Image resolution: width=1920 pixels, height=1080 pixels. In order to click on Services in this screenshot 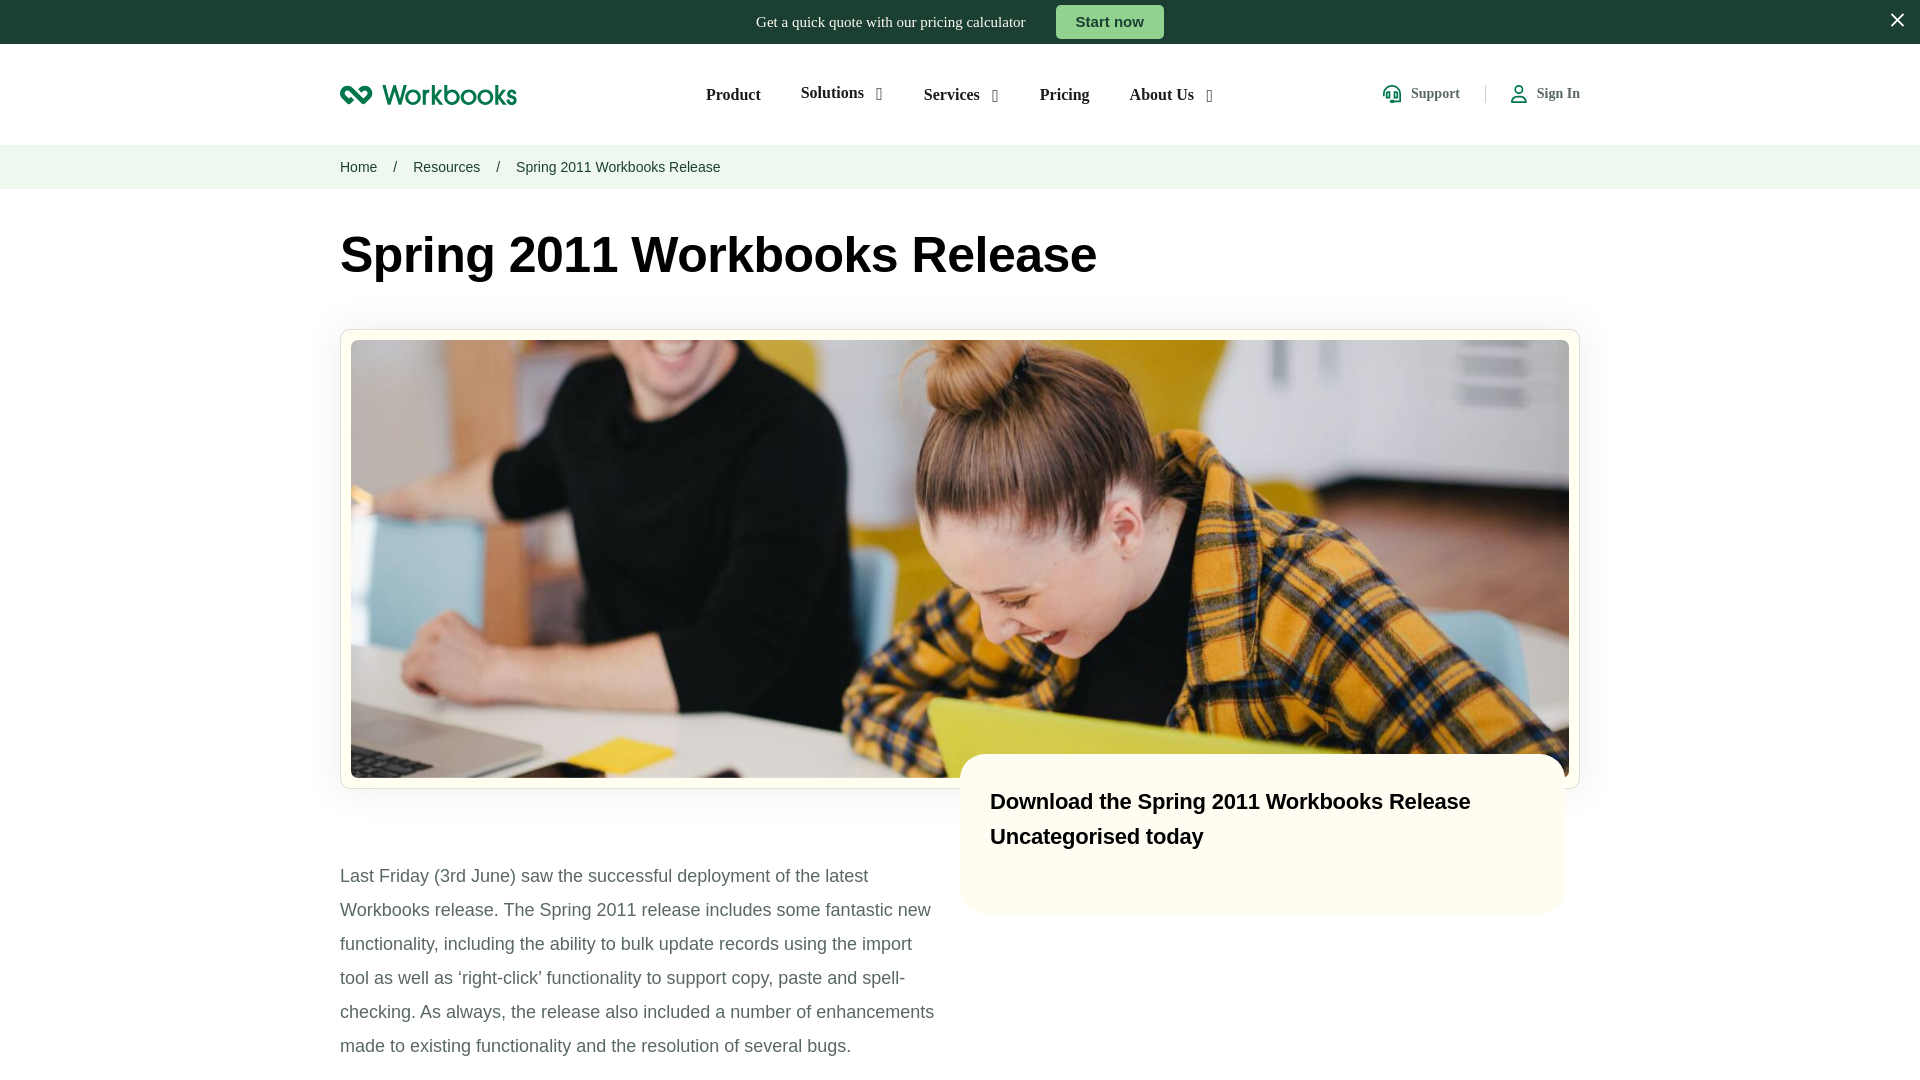, I will do `click(962, 94)`.